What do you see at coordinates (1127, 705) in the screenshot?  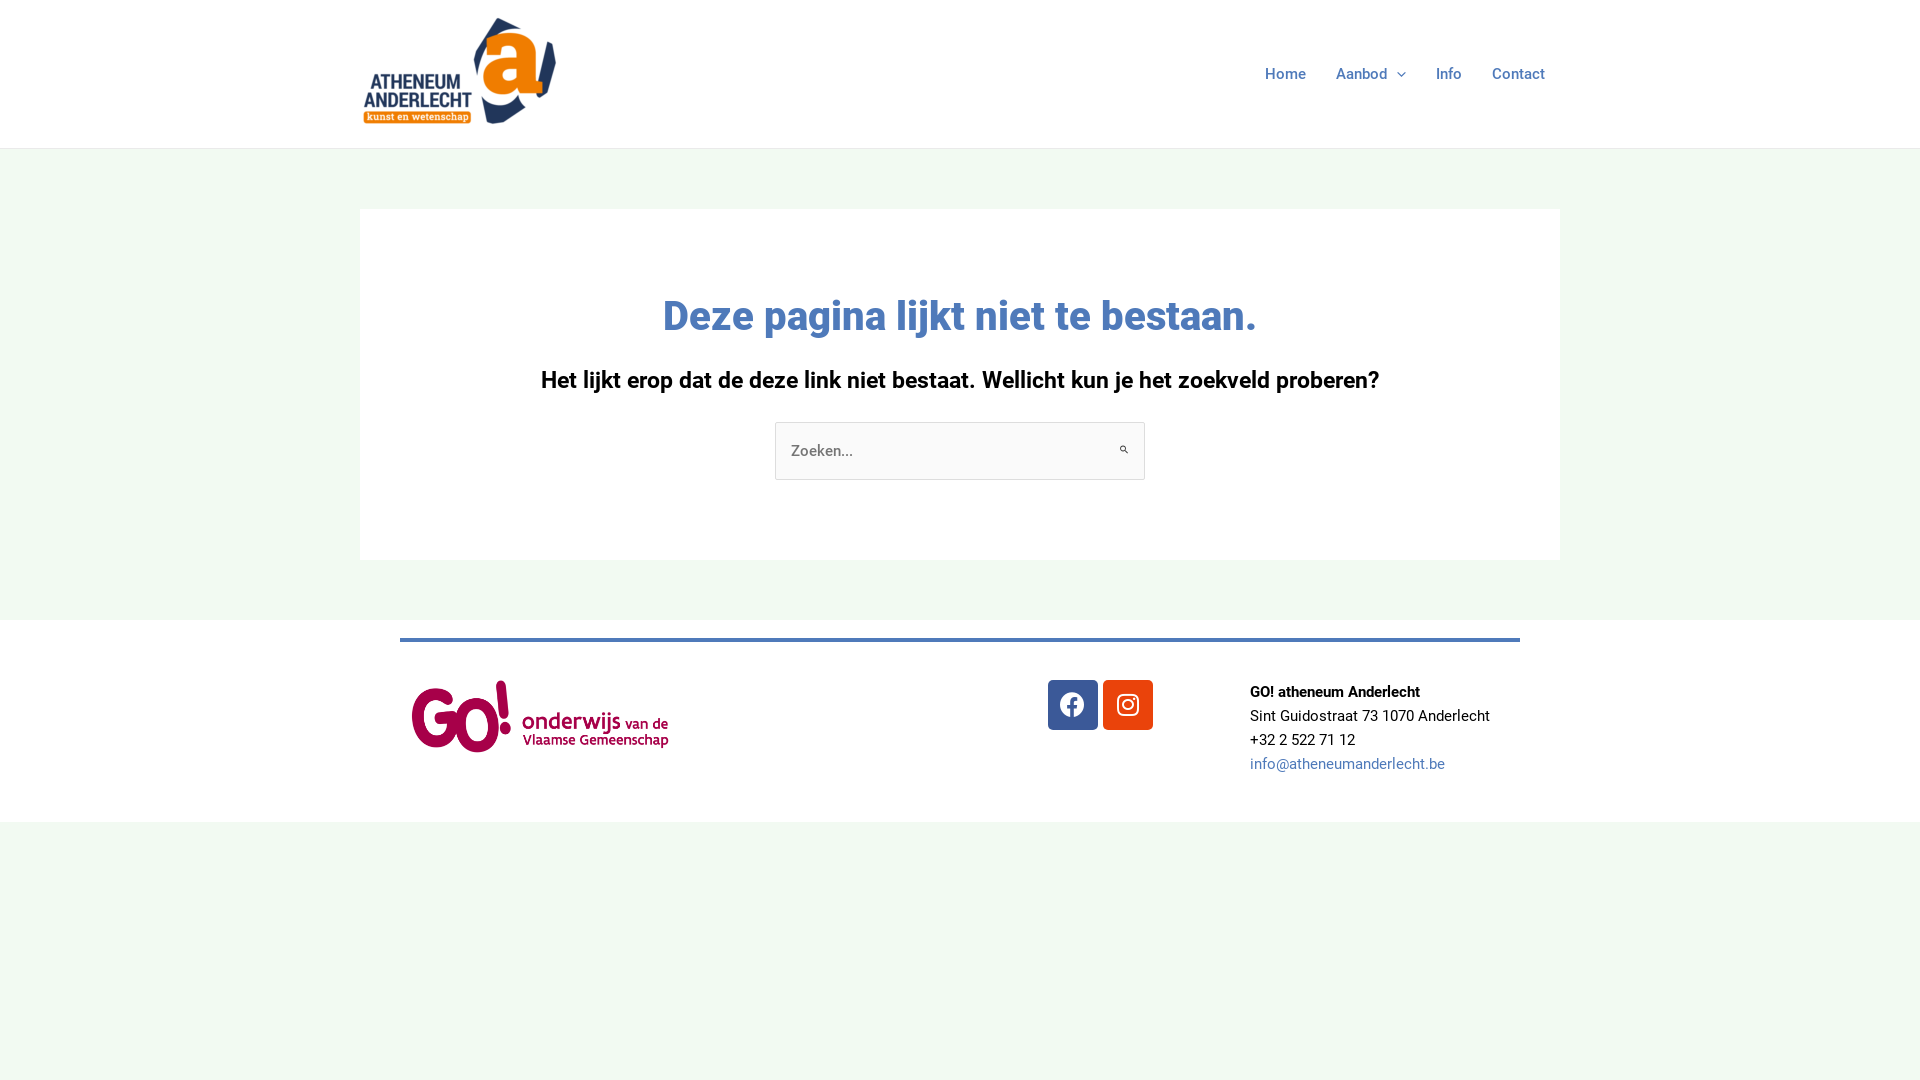 I see `Instagram` at bounding box center [1127, 705].